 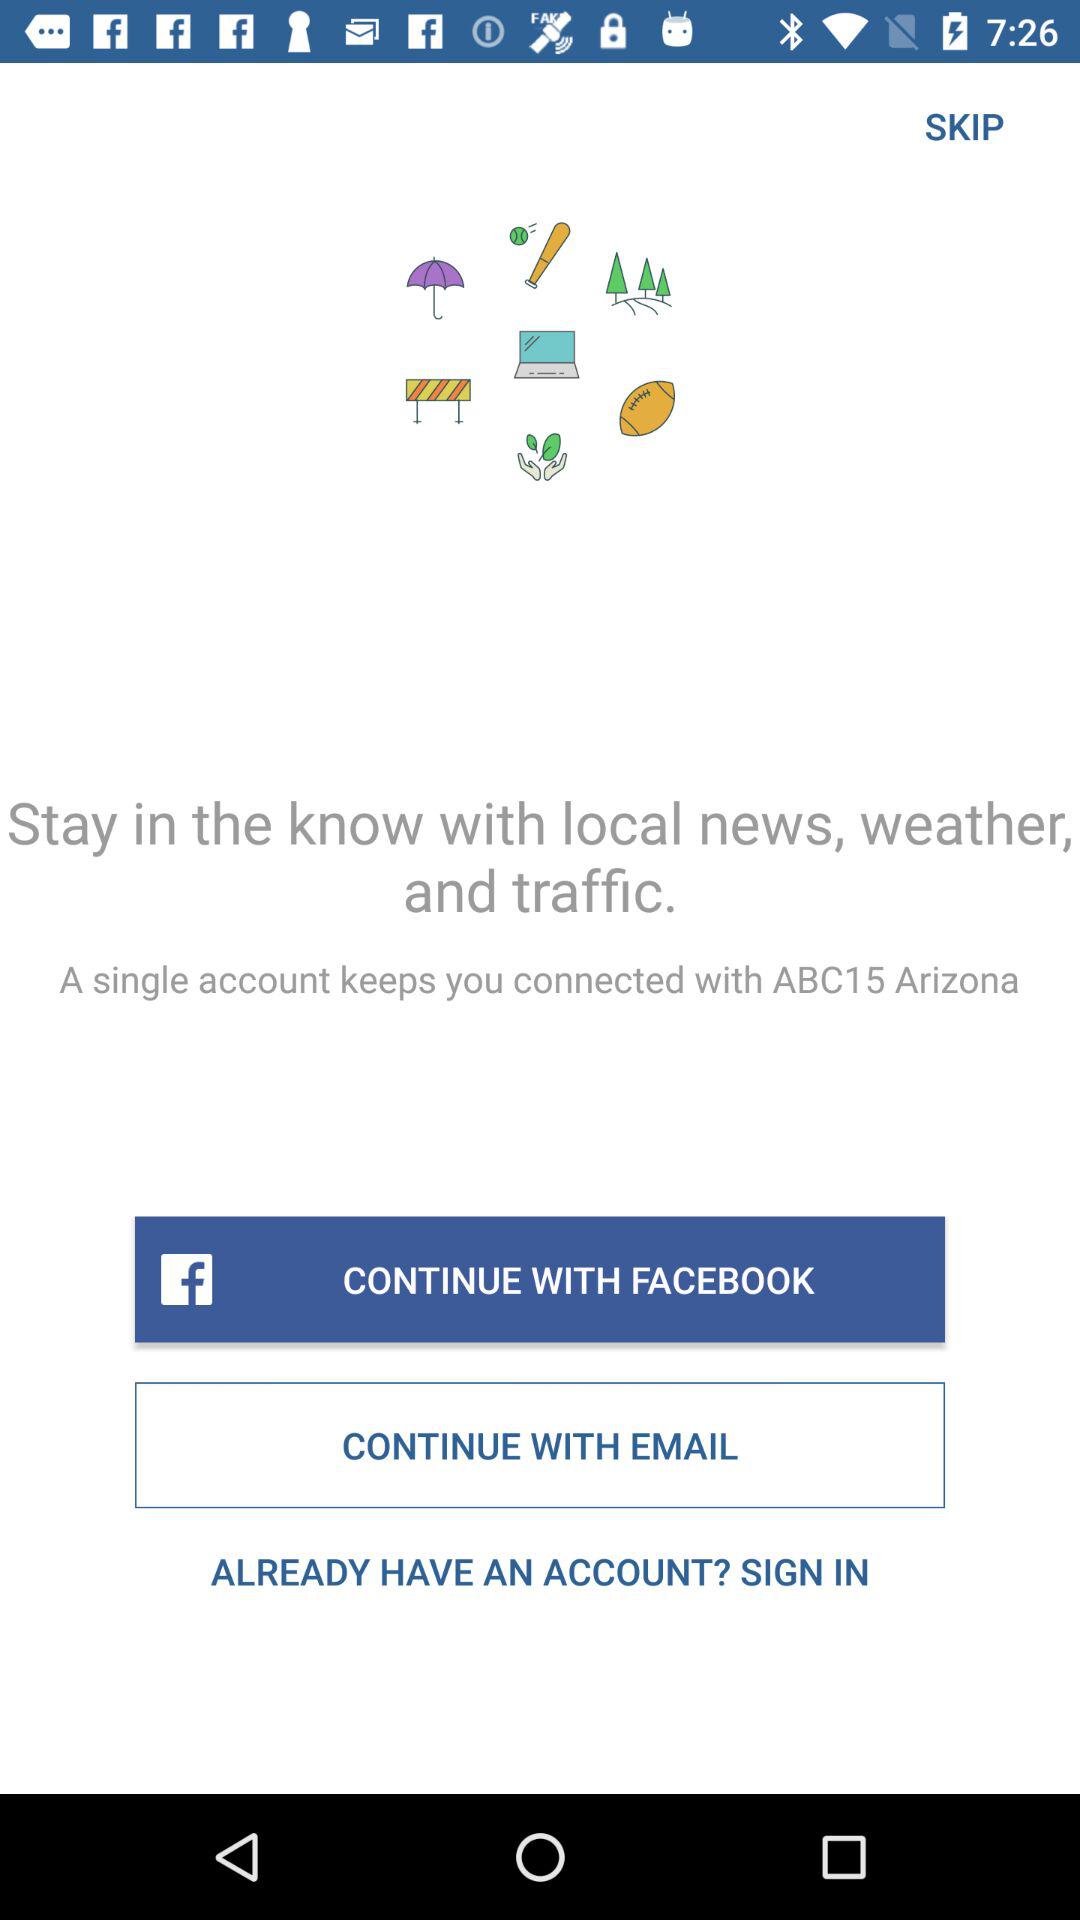 What do you see at coordinates (540, 1571) in the screenshot?
I see `jump to the already have an icon` at bounding box center [540, 1571].